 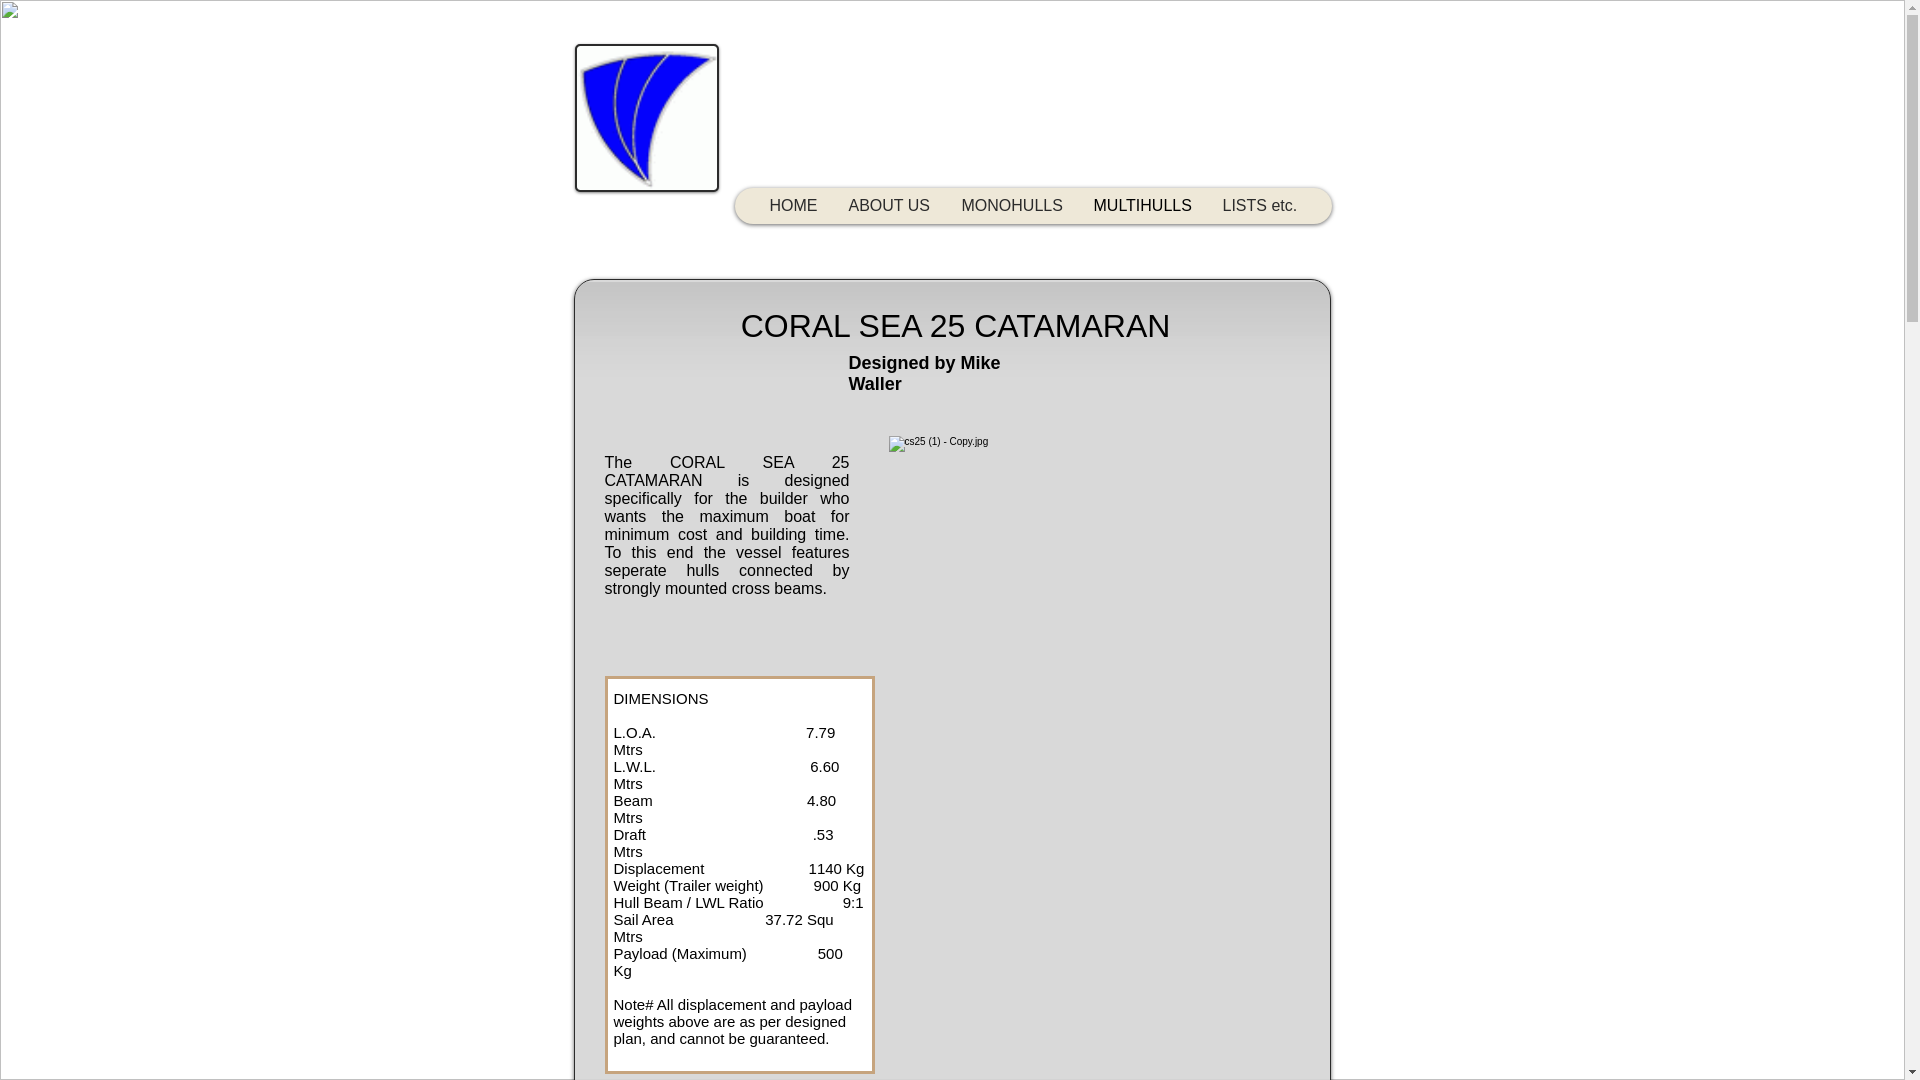 I want to click on ABOUT US, so click(x=888, y=206).